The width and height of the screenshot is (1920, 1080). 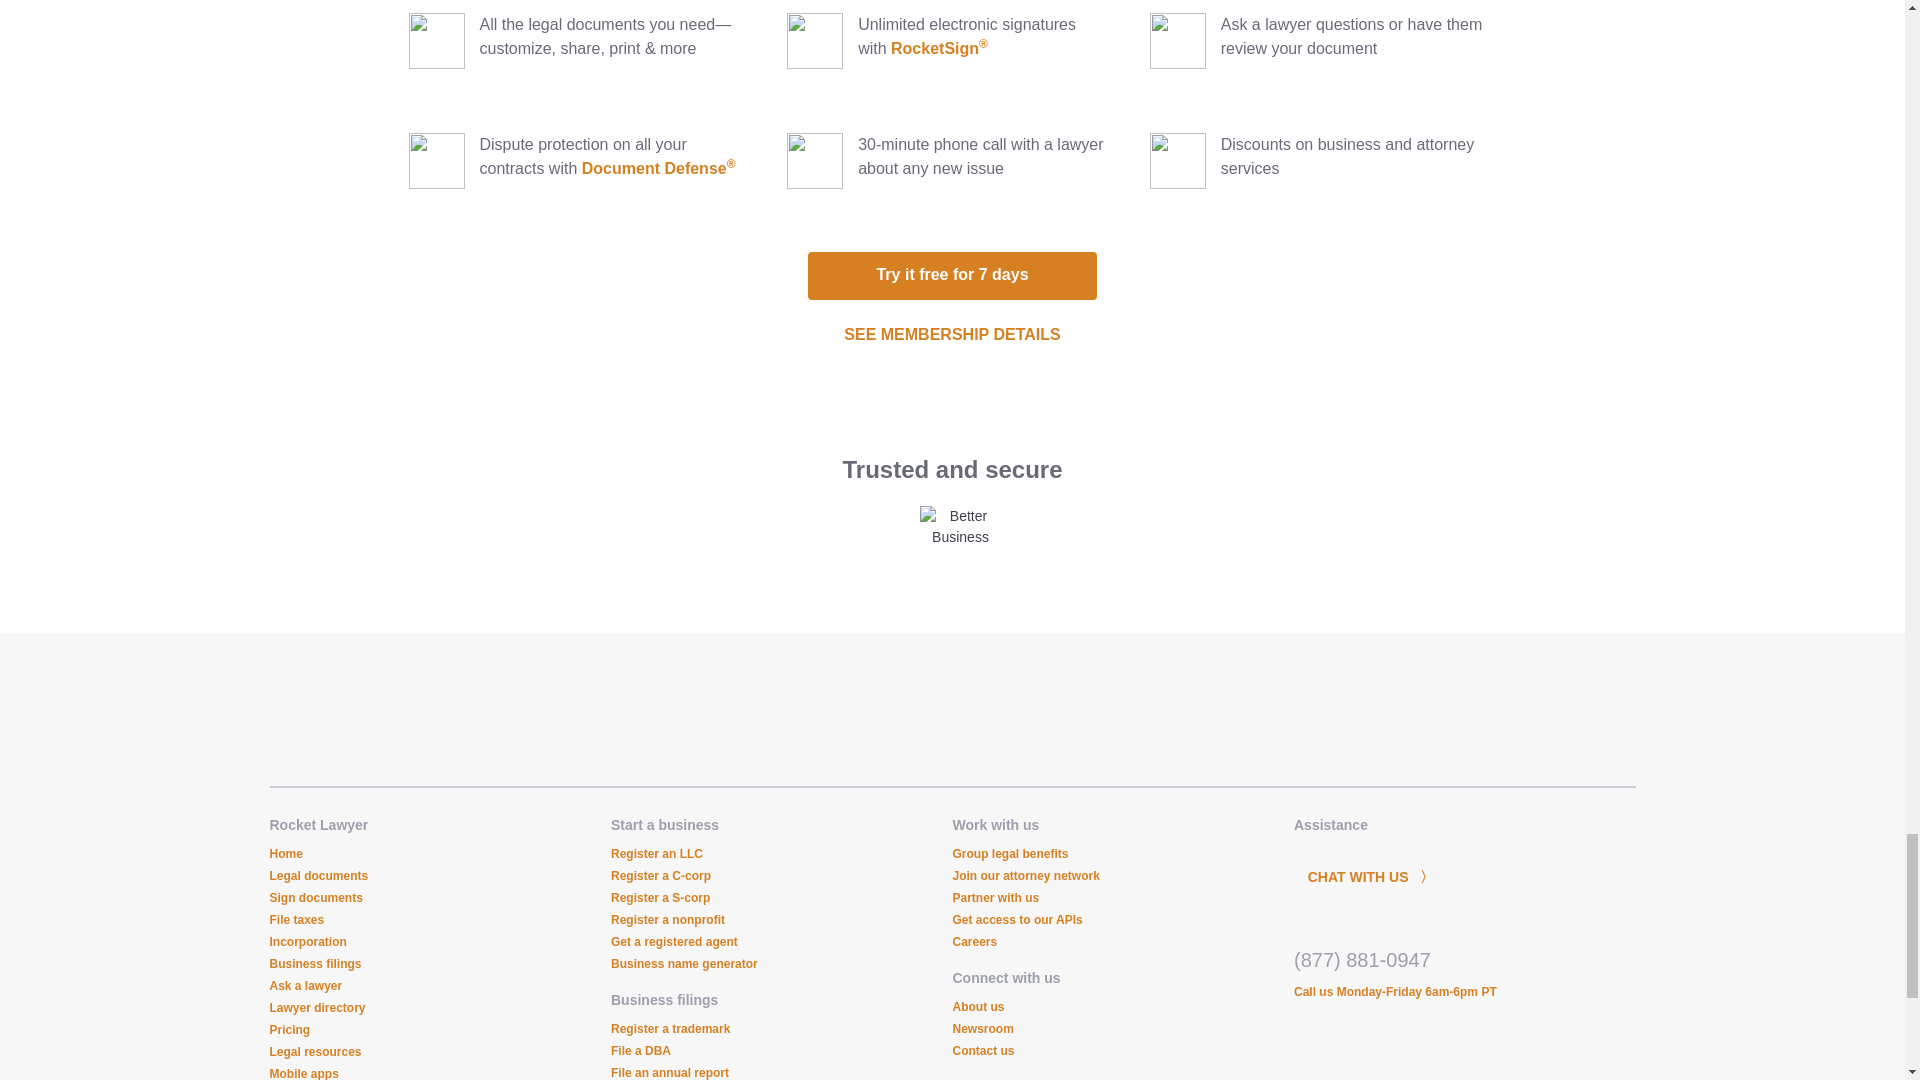 What do you see at coordinates (286, 853) in the screenshot?
I see `Home` at bounding box center [286, 853].